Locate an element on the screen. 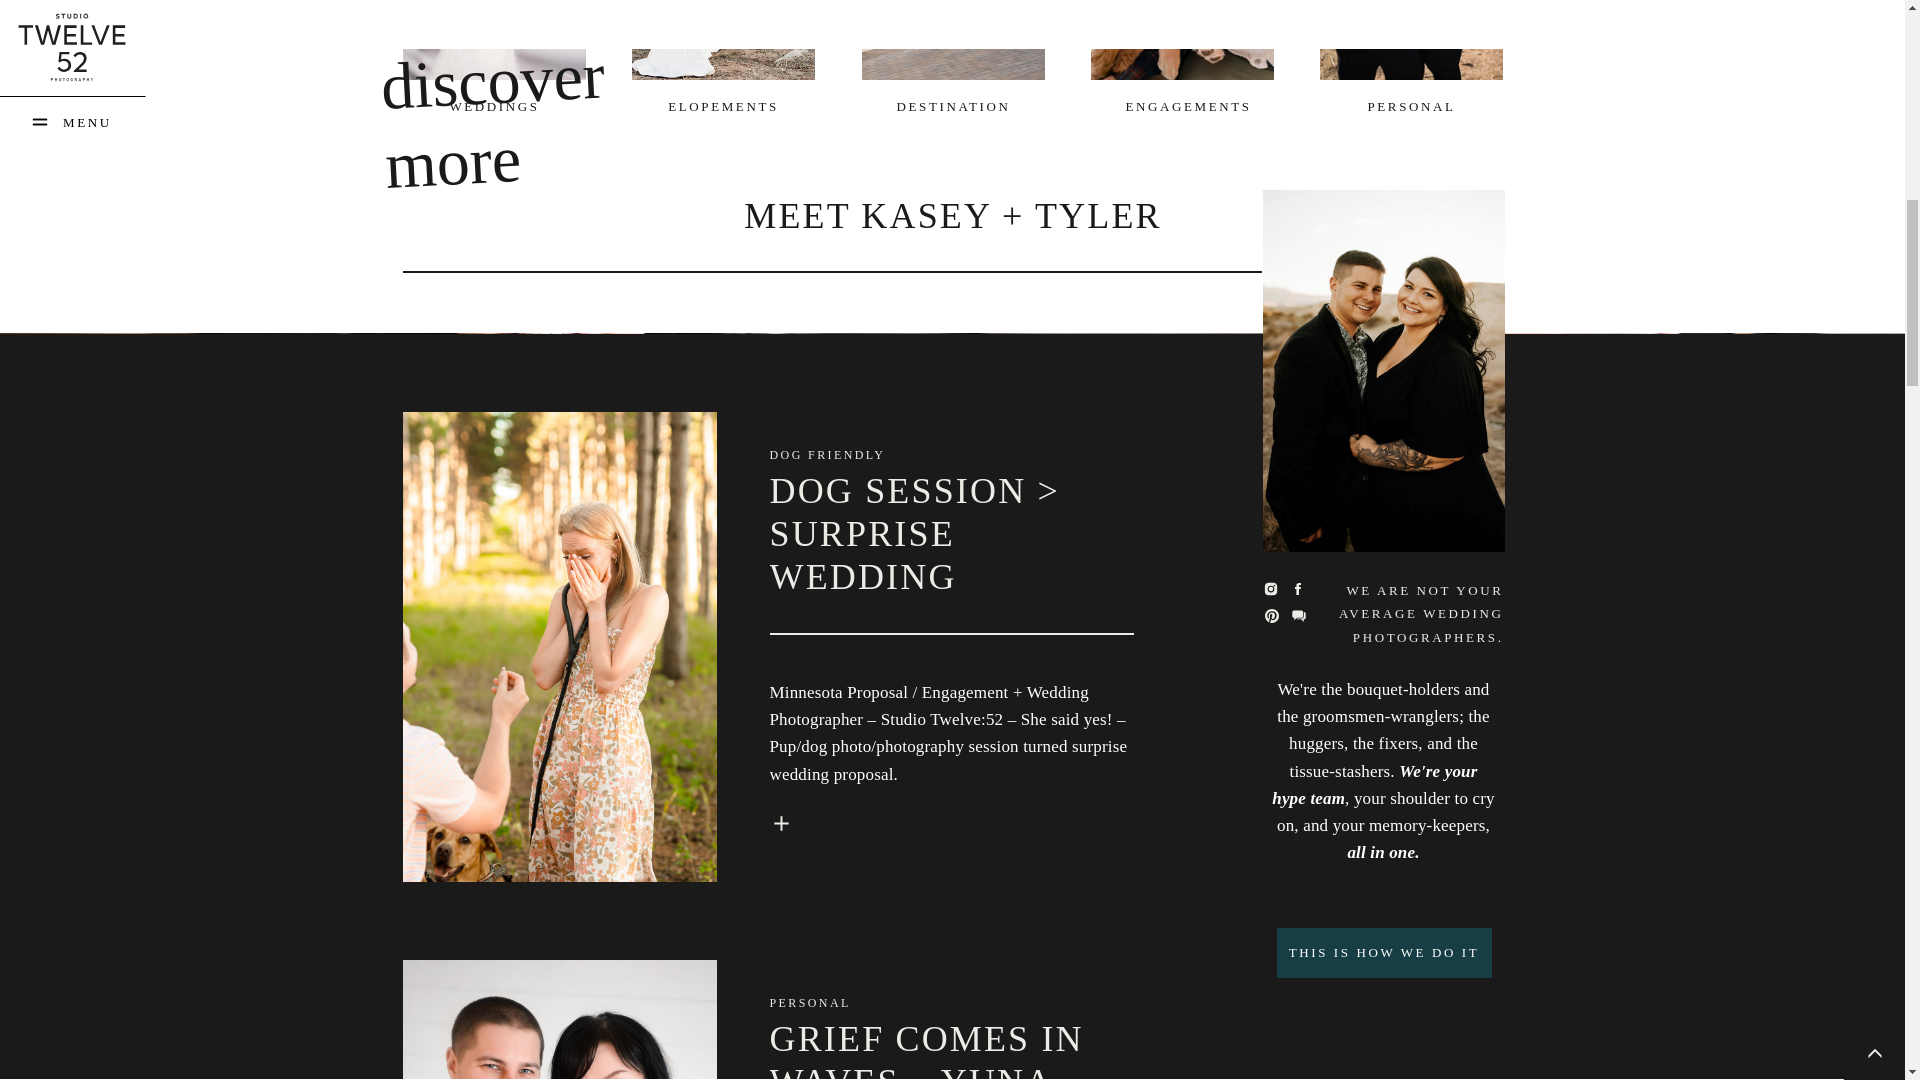 This screenshot has width=1920, height=1080. PERSONAL is located at coordinates (810, 1002).